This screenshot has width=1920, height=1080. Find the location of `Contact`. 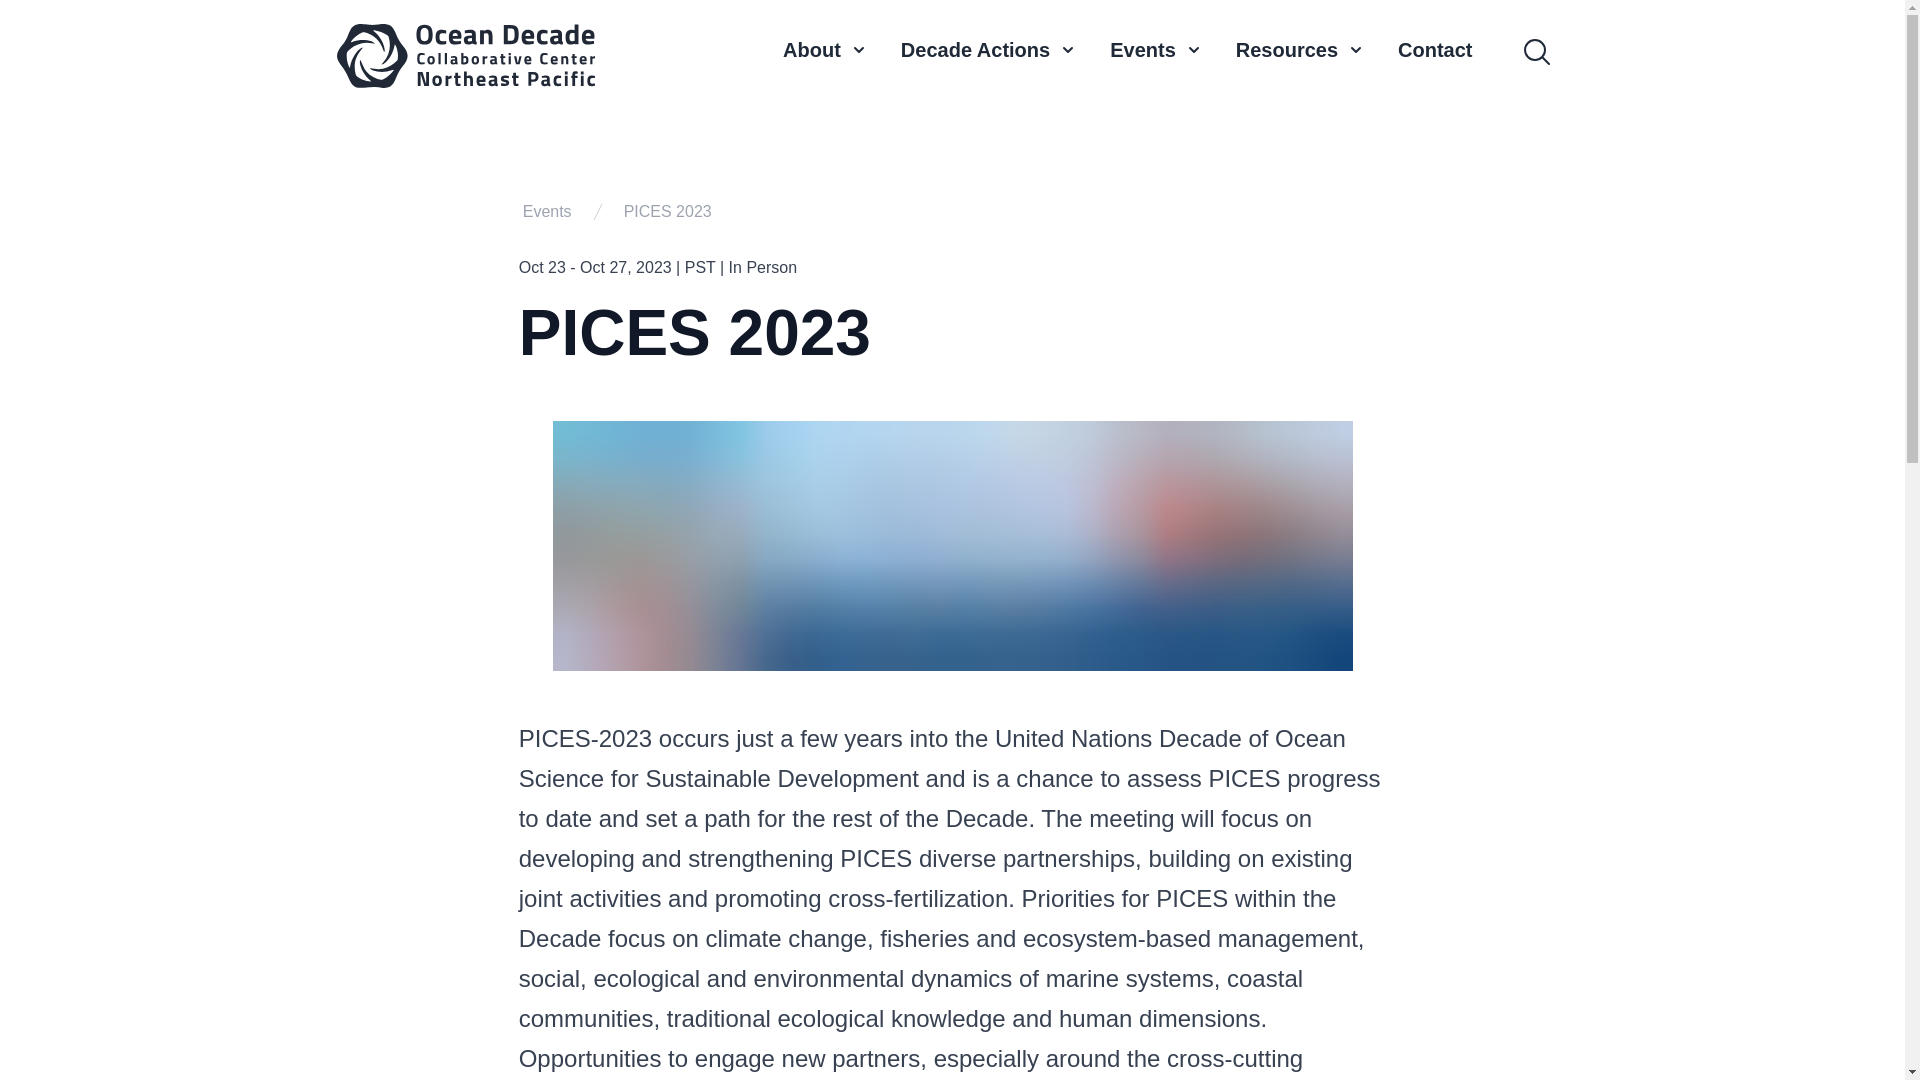

Contact is located at coordinates (1434, 55).